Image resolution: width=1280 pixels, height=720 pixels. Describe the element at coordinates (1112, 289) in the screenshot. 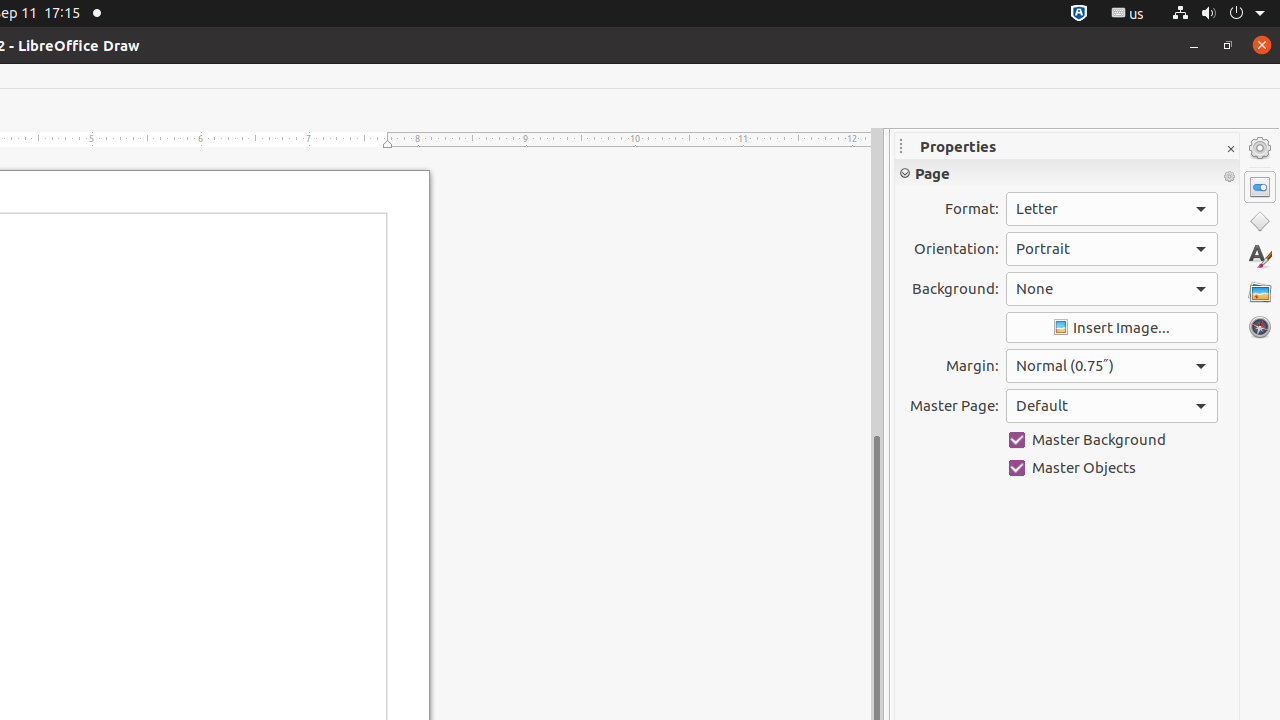

I see `Background:` at that location.